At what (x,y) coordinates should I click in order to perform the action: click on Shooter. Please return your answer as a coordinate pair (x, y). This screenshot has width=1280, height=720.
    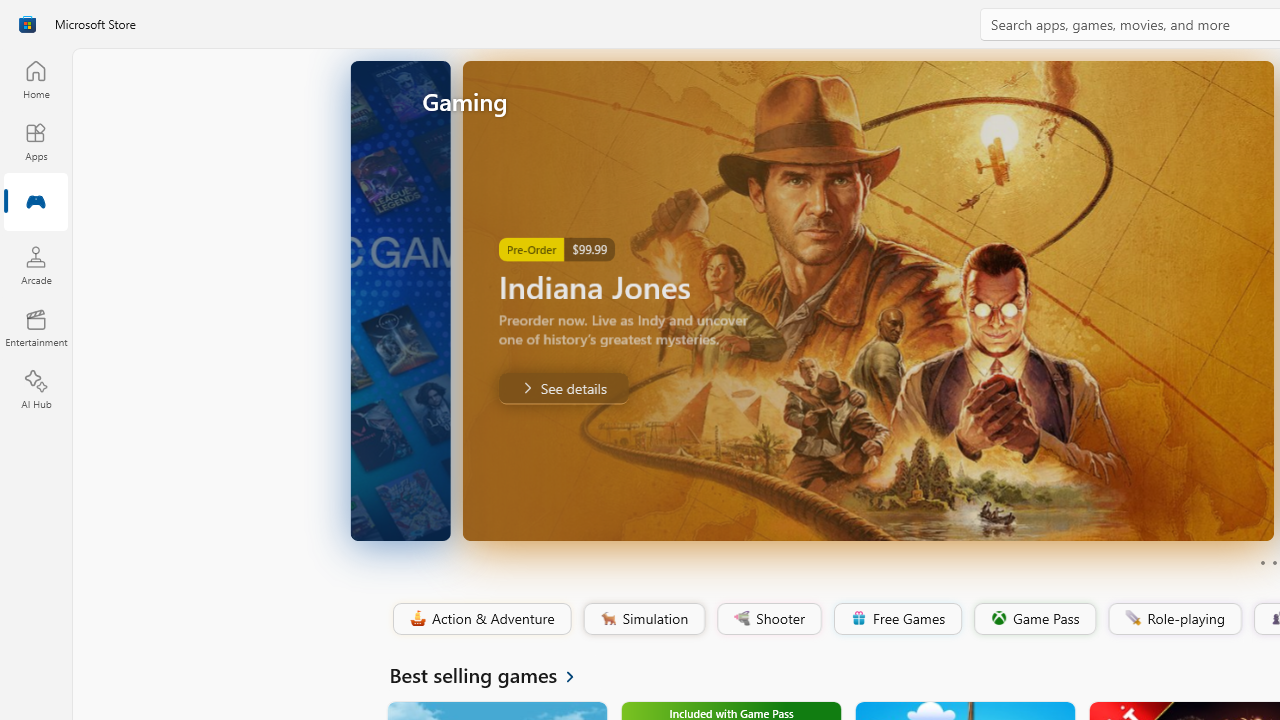
    Looking at the image, I should click on (768, 619).